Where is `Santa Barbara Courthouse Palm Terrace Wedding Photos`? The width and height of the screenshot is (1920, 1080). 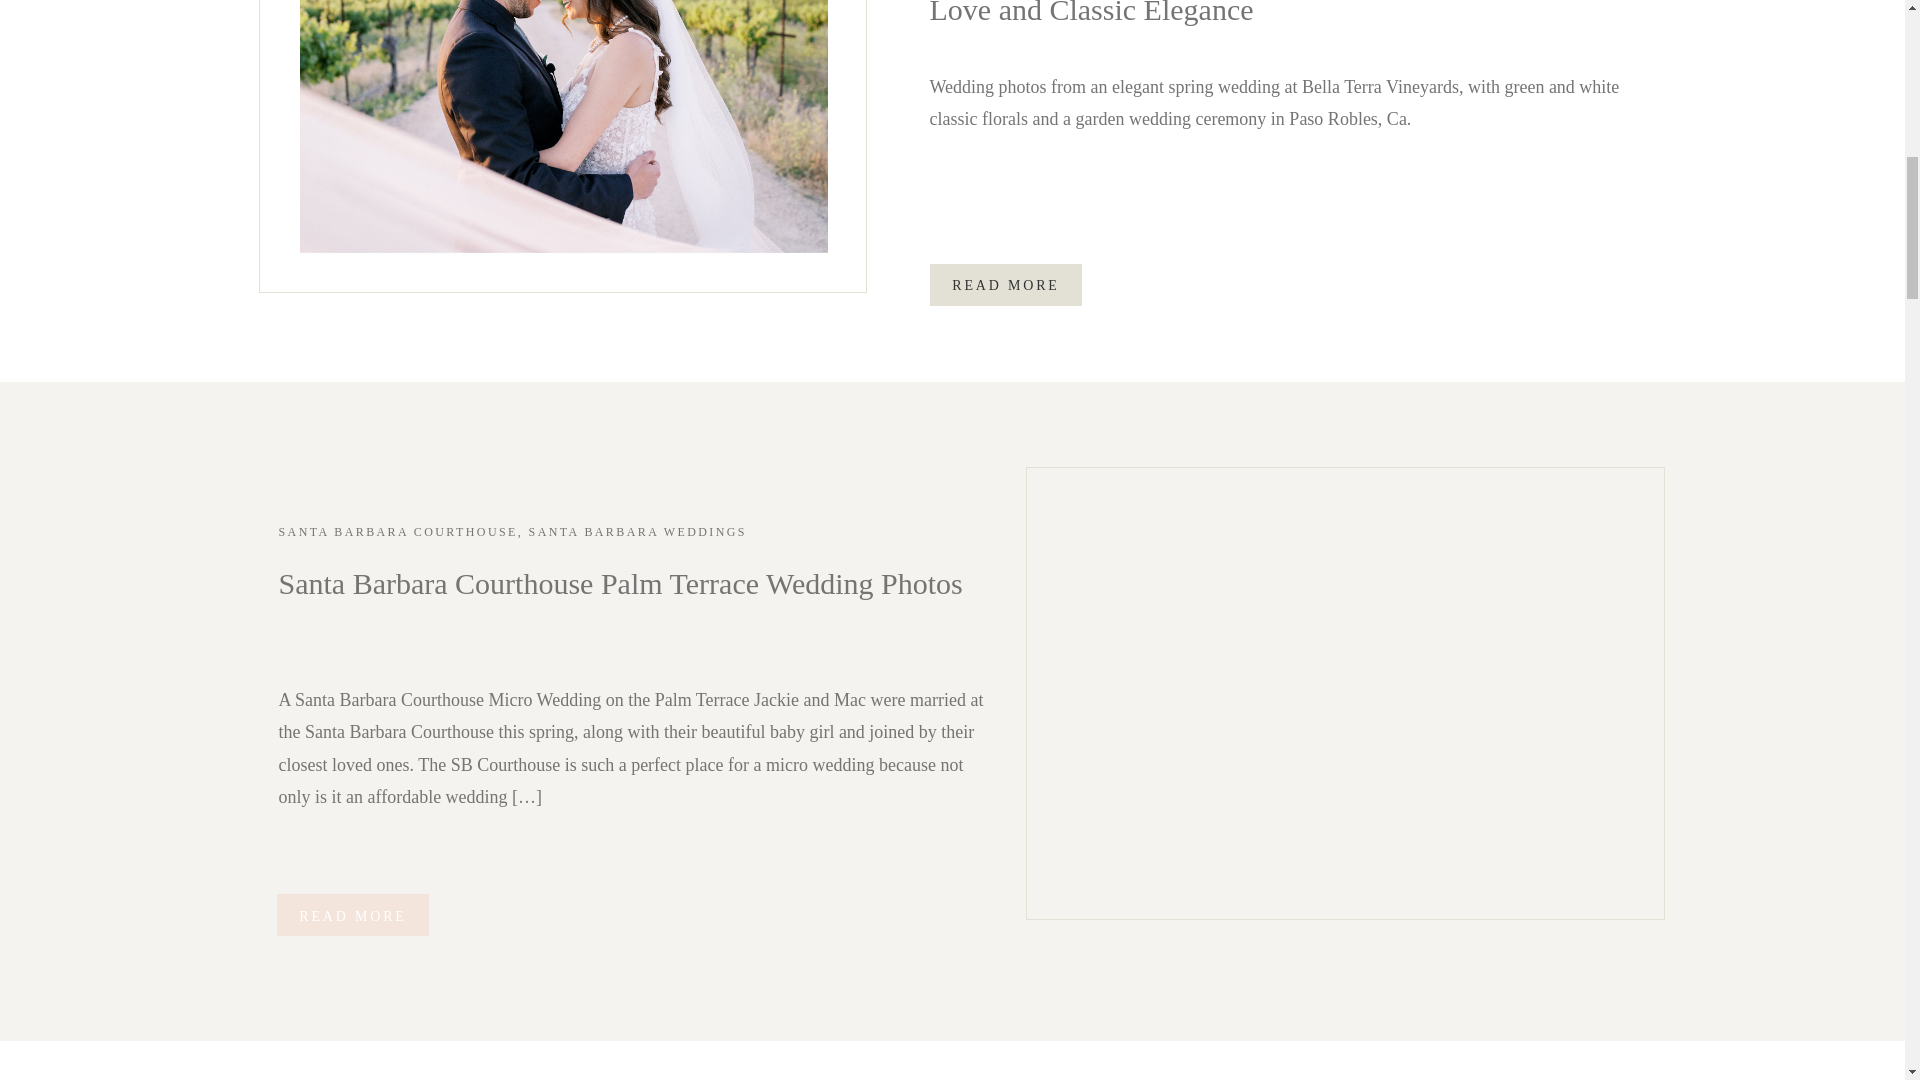
Santa Barbara Courthouse Palm Terrace Wedding Photos is located at coordinates (1344, 694).